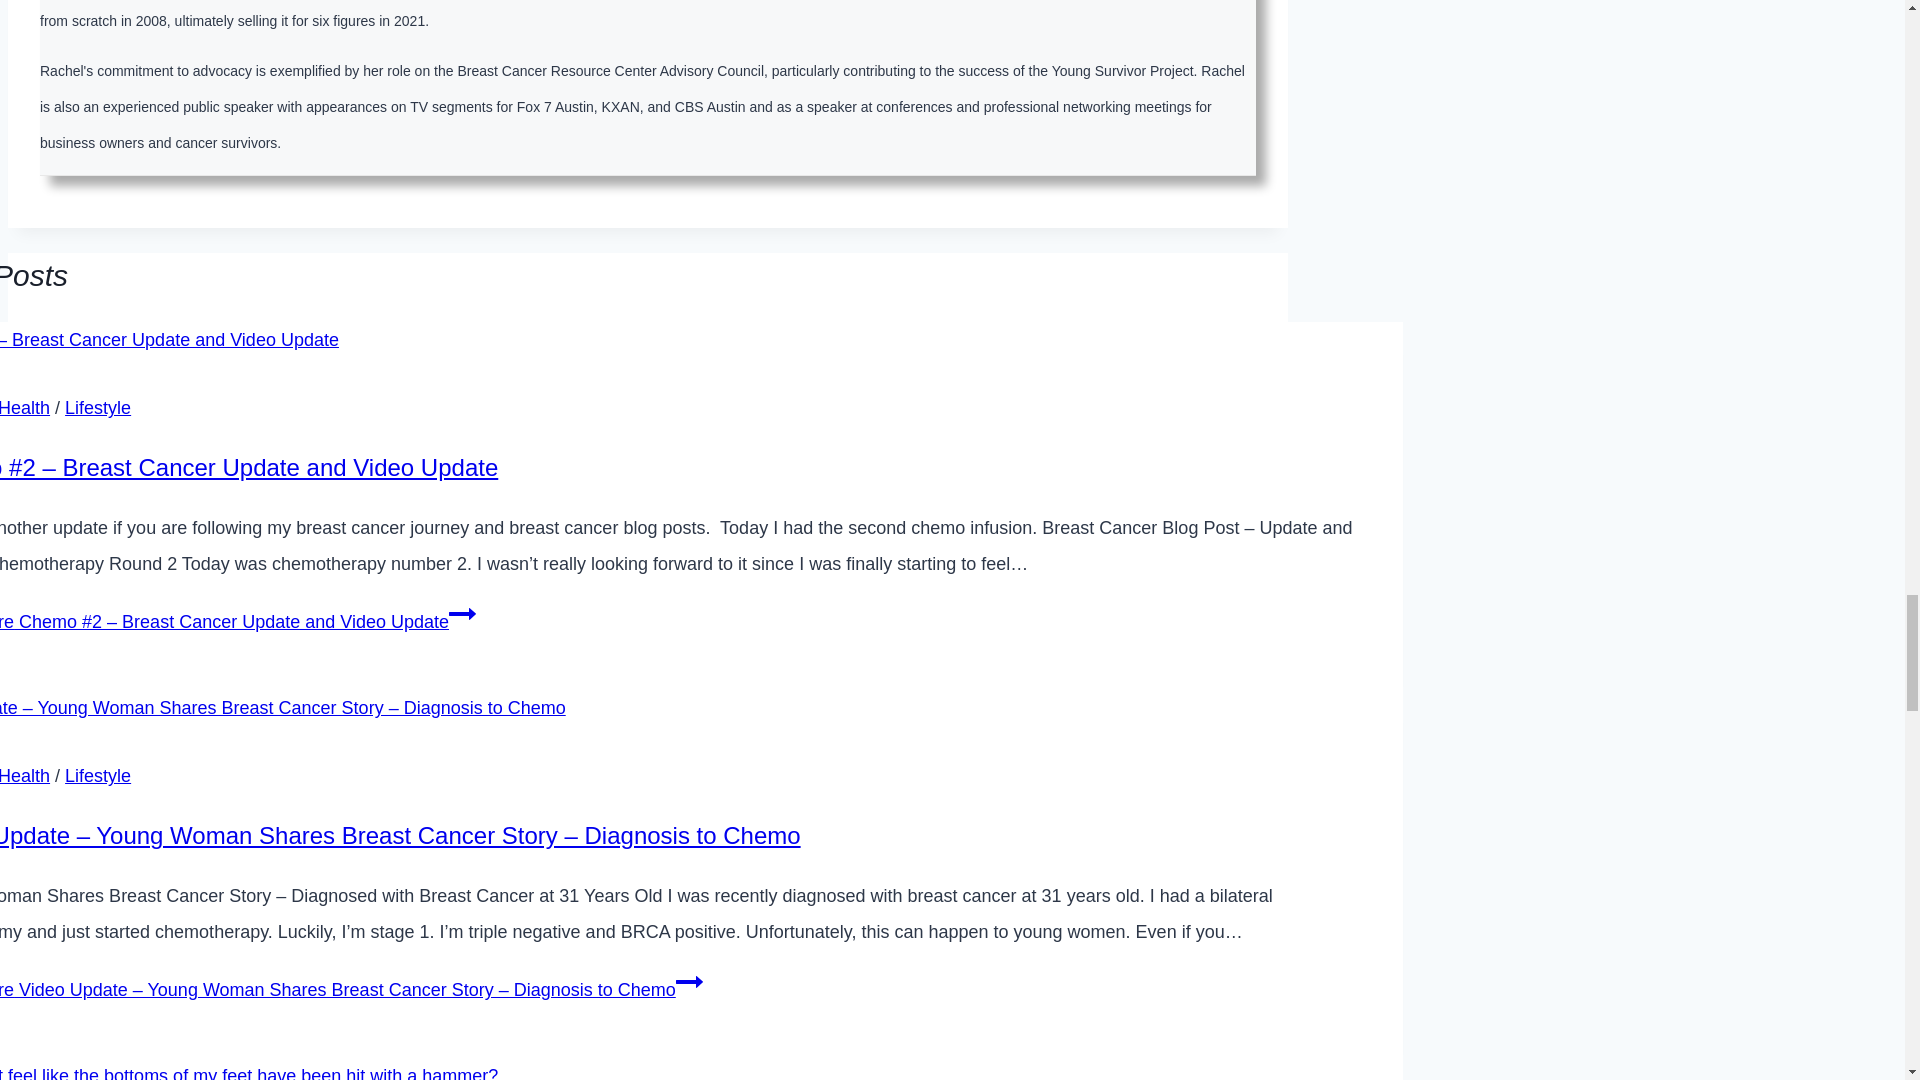 This screenshot has height=1080, width=1920. I want to click on Continue, so click(462, 614).